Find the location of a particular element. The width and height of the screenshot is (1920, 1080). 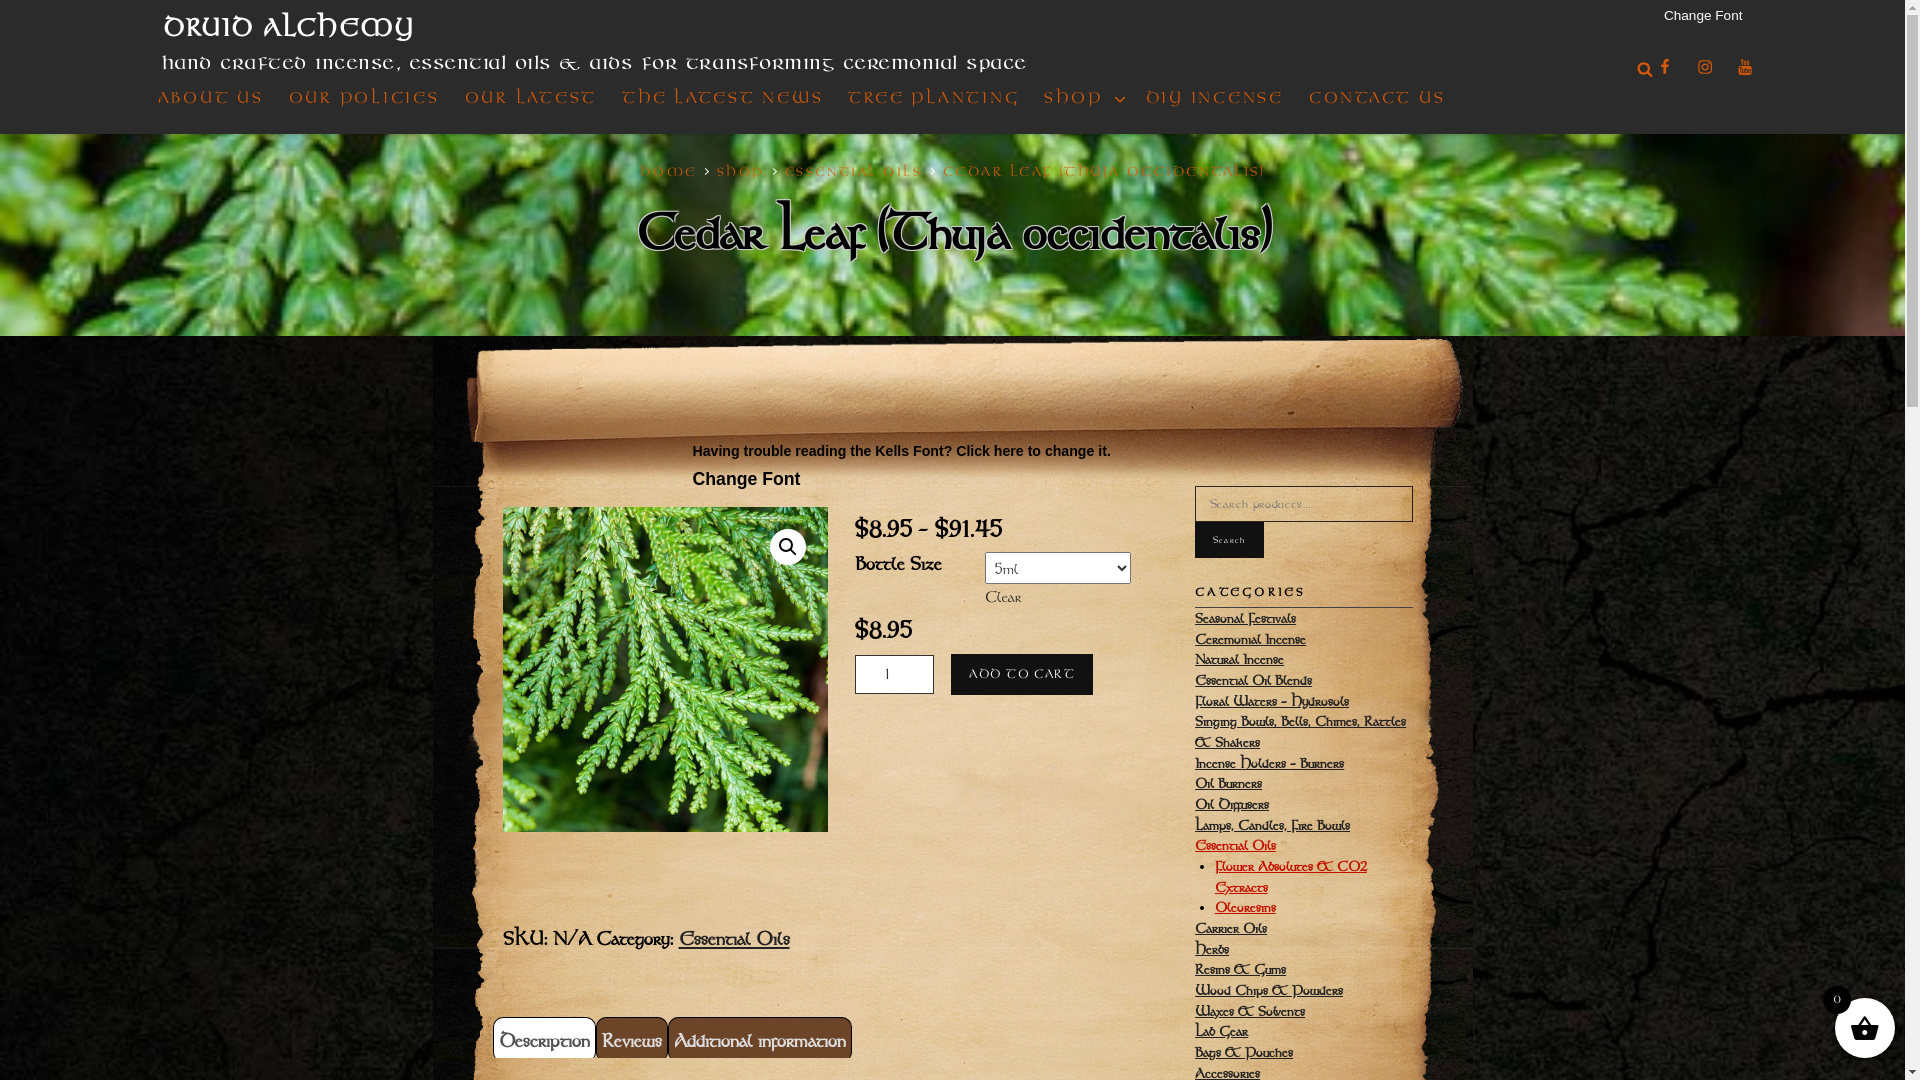

Incense Holders - Burners is located at coordinates (1270, 763).